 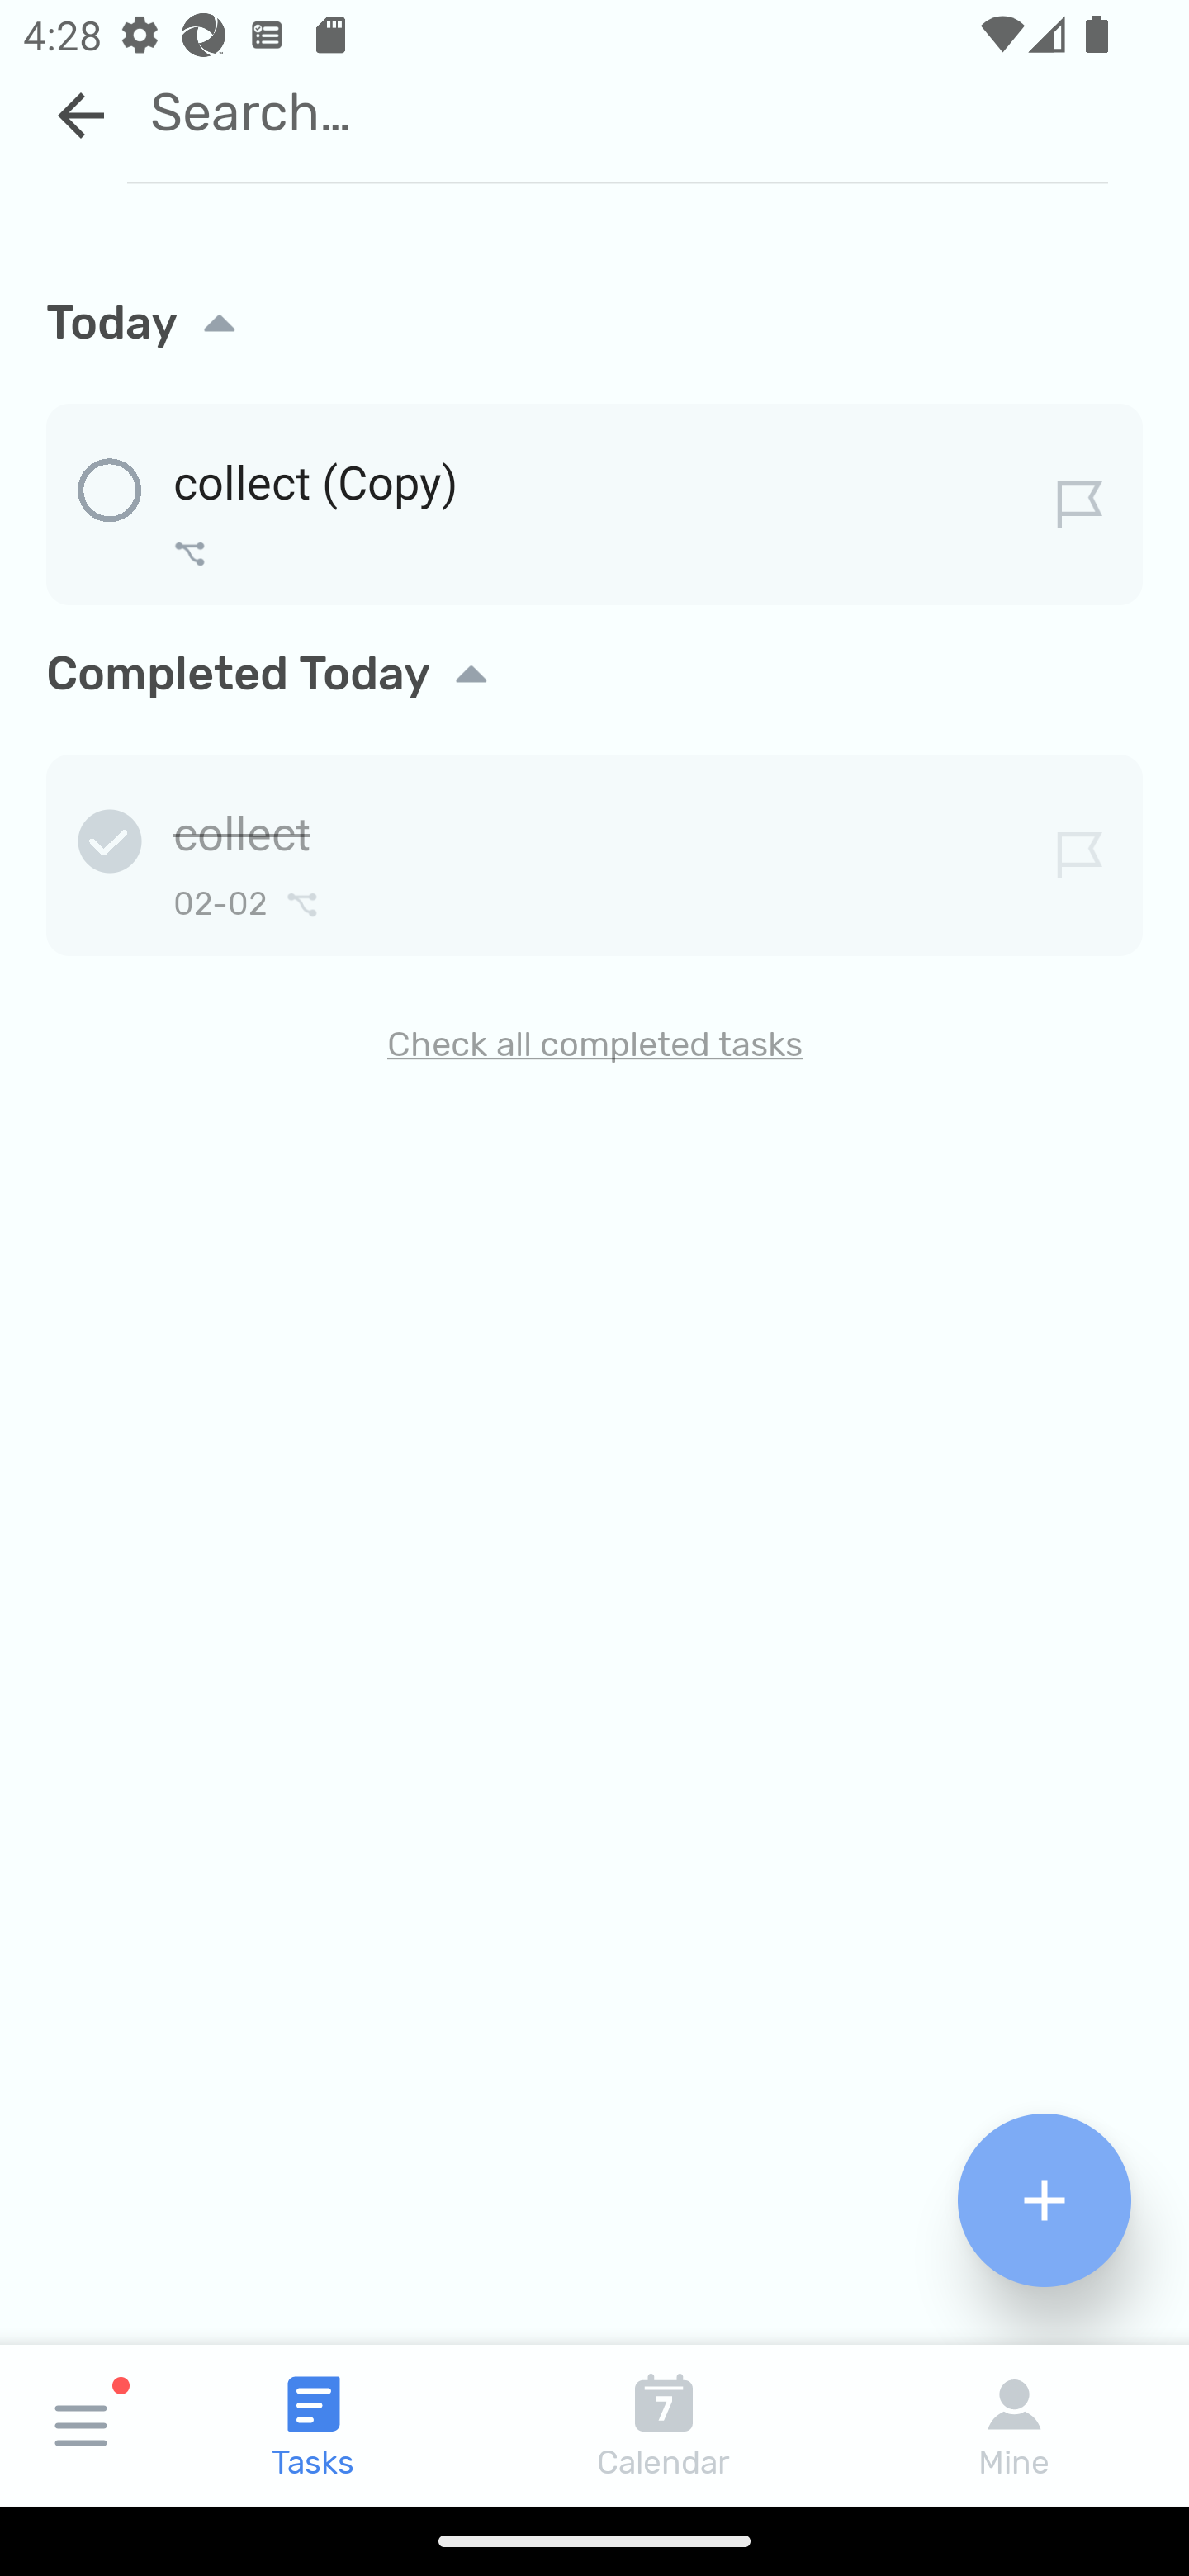 I want to click on Today, so click(x=594, y=300).